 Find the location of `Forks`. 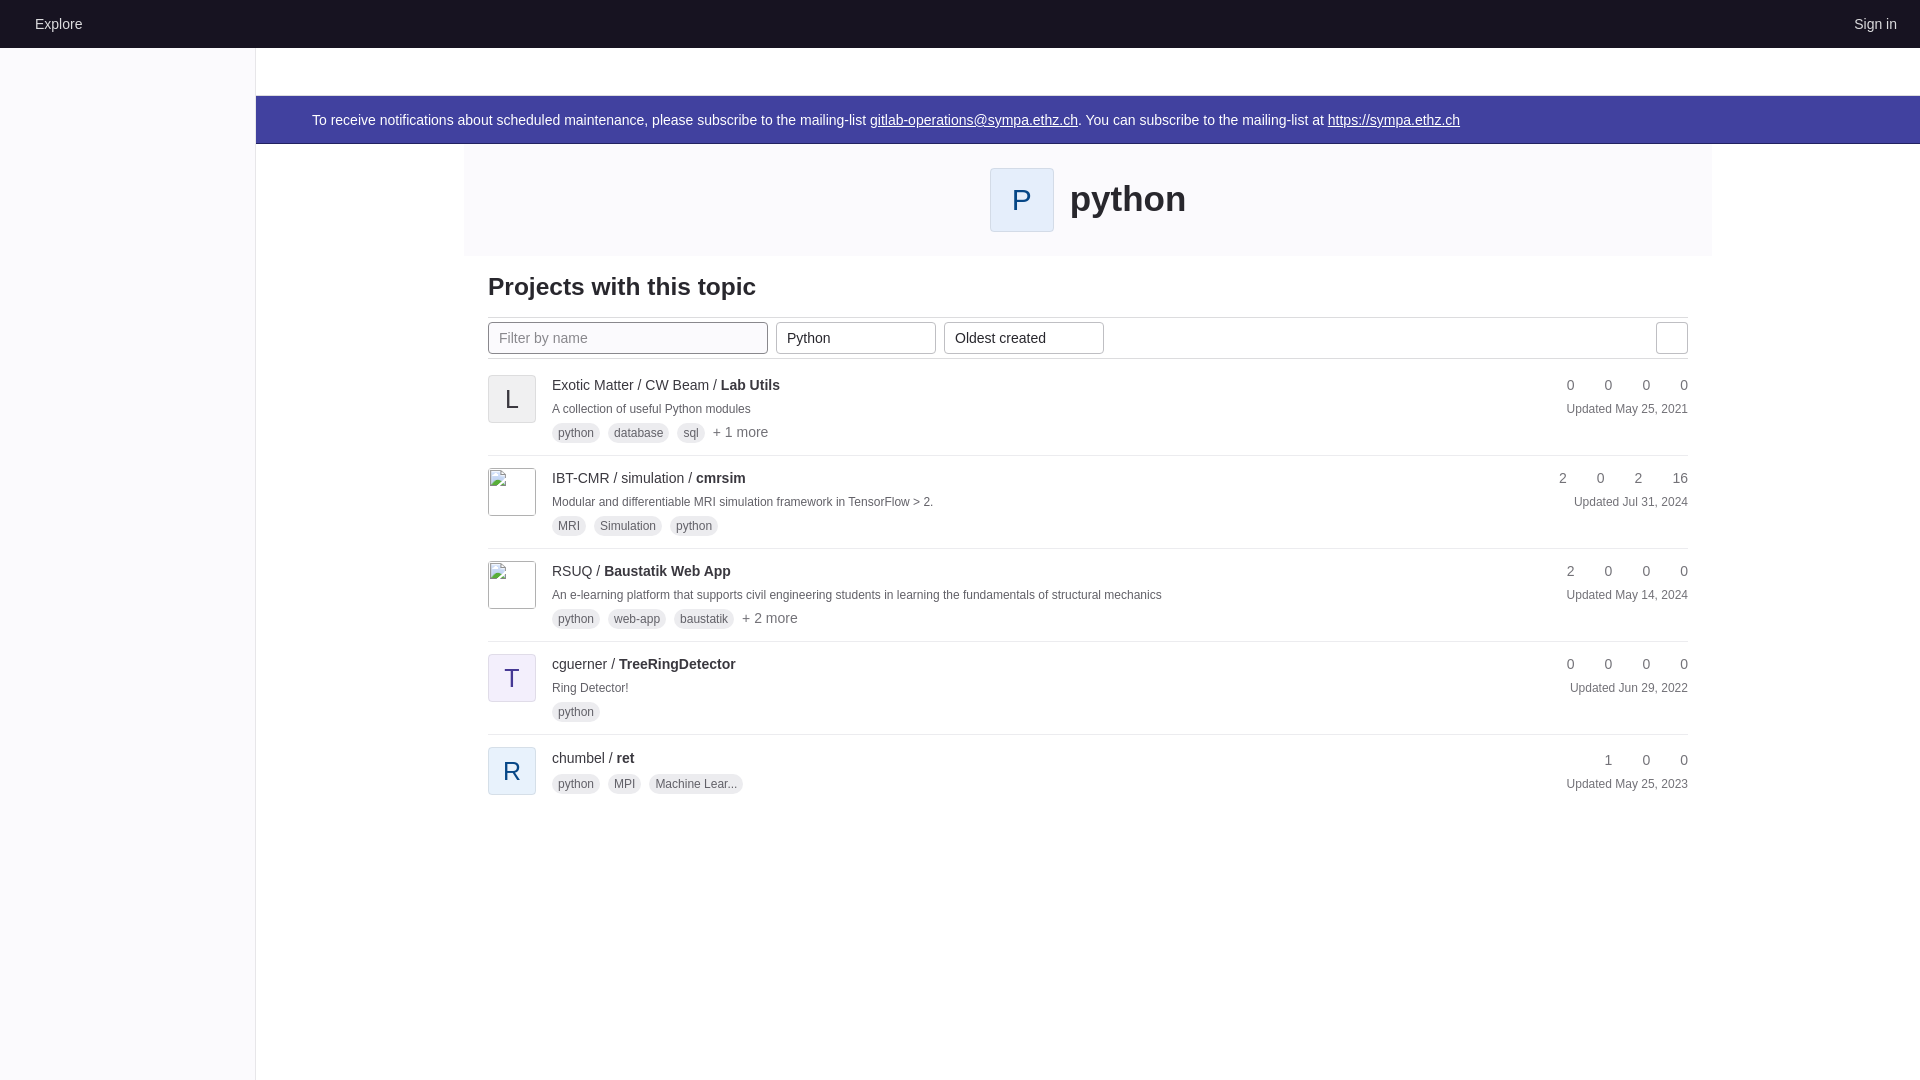

Forks is located at coordinates (1600, 385).